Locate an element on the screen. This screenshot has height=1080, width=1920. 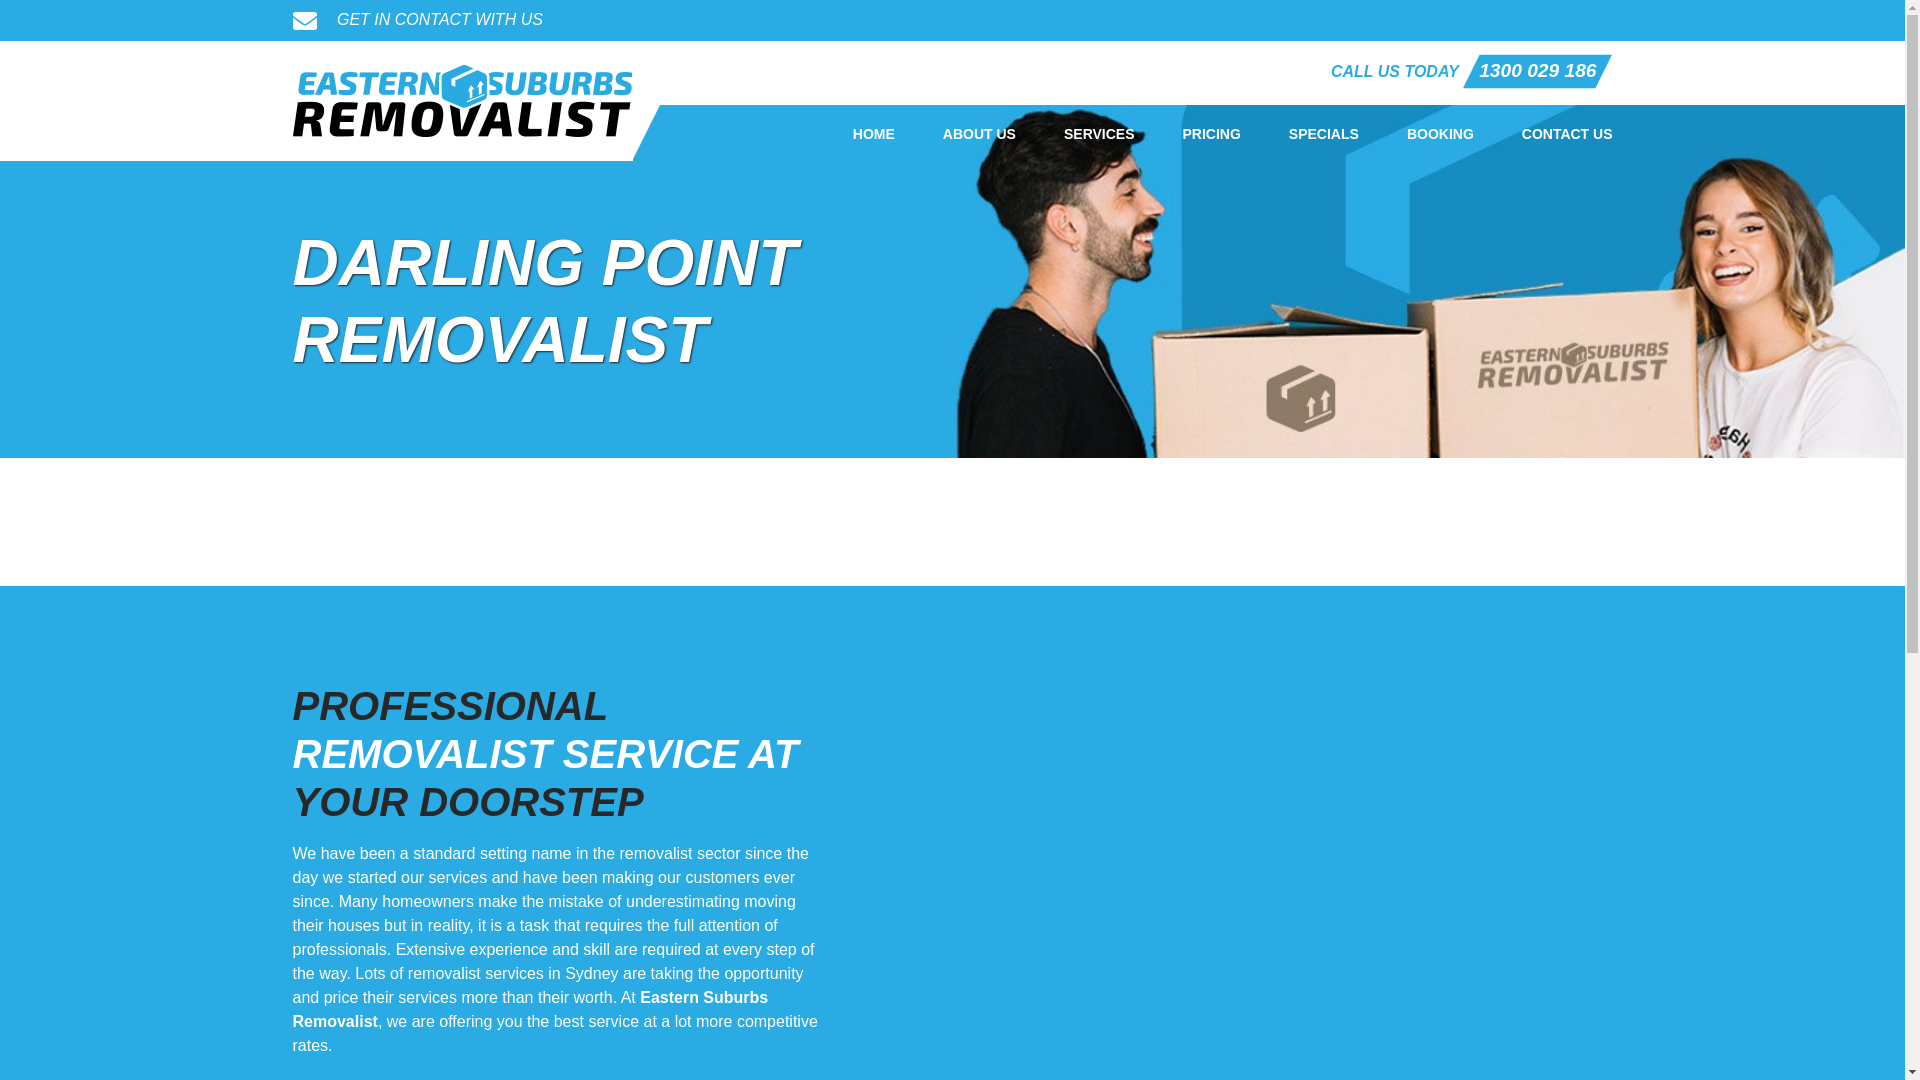
SERVICES is located at coordinates (1100, 134).